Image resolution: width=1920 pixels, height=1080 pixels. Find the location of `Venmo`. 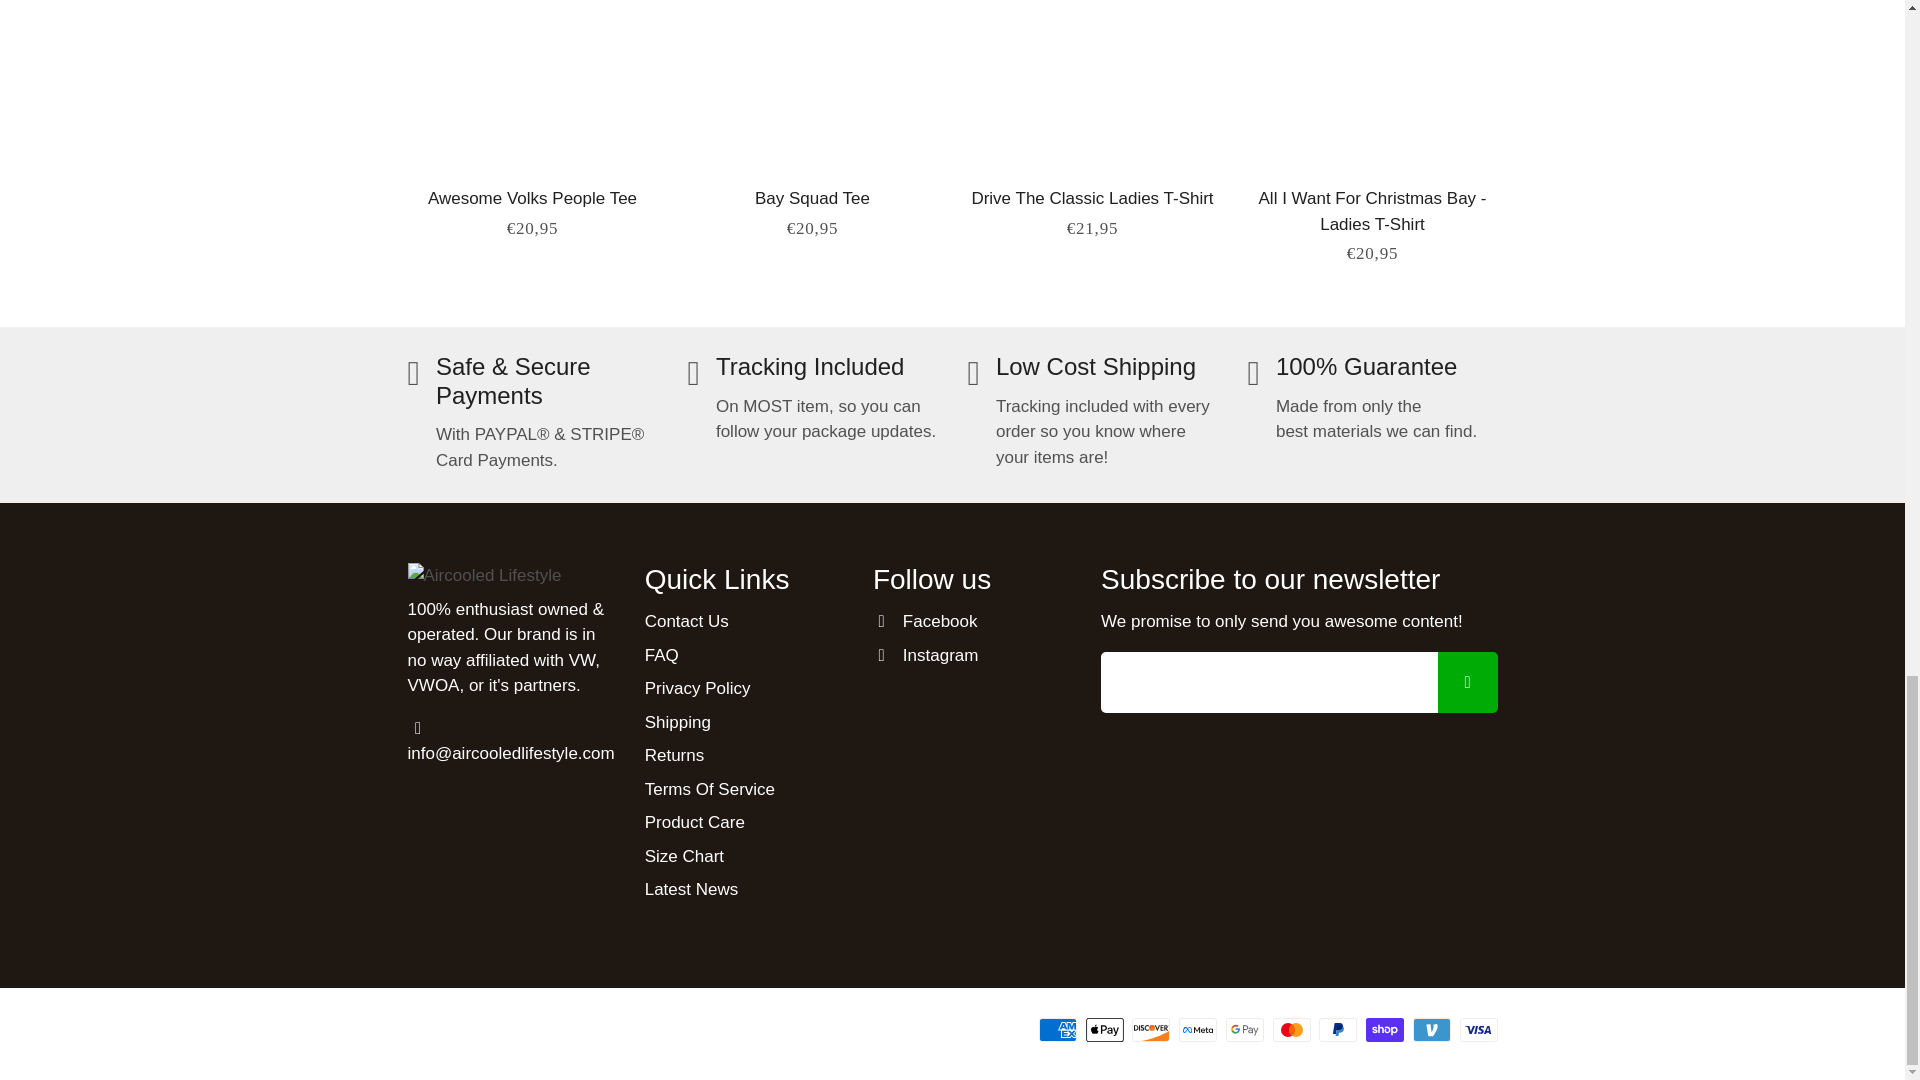

Venmo is located at coordinates (1432, 1030).